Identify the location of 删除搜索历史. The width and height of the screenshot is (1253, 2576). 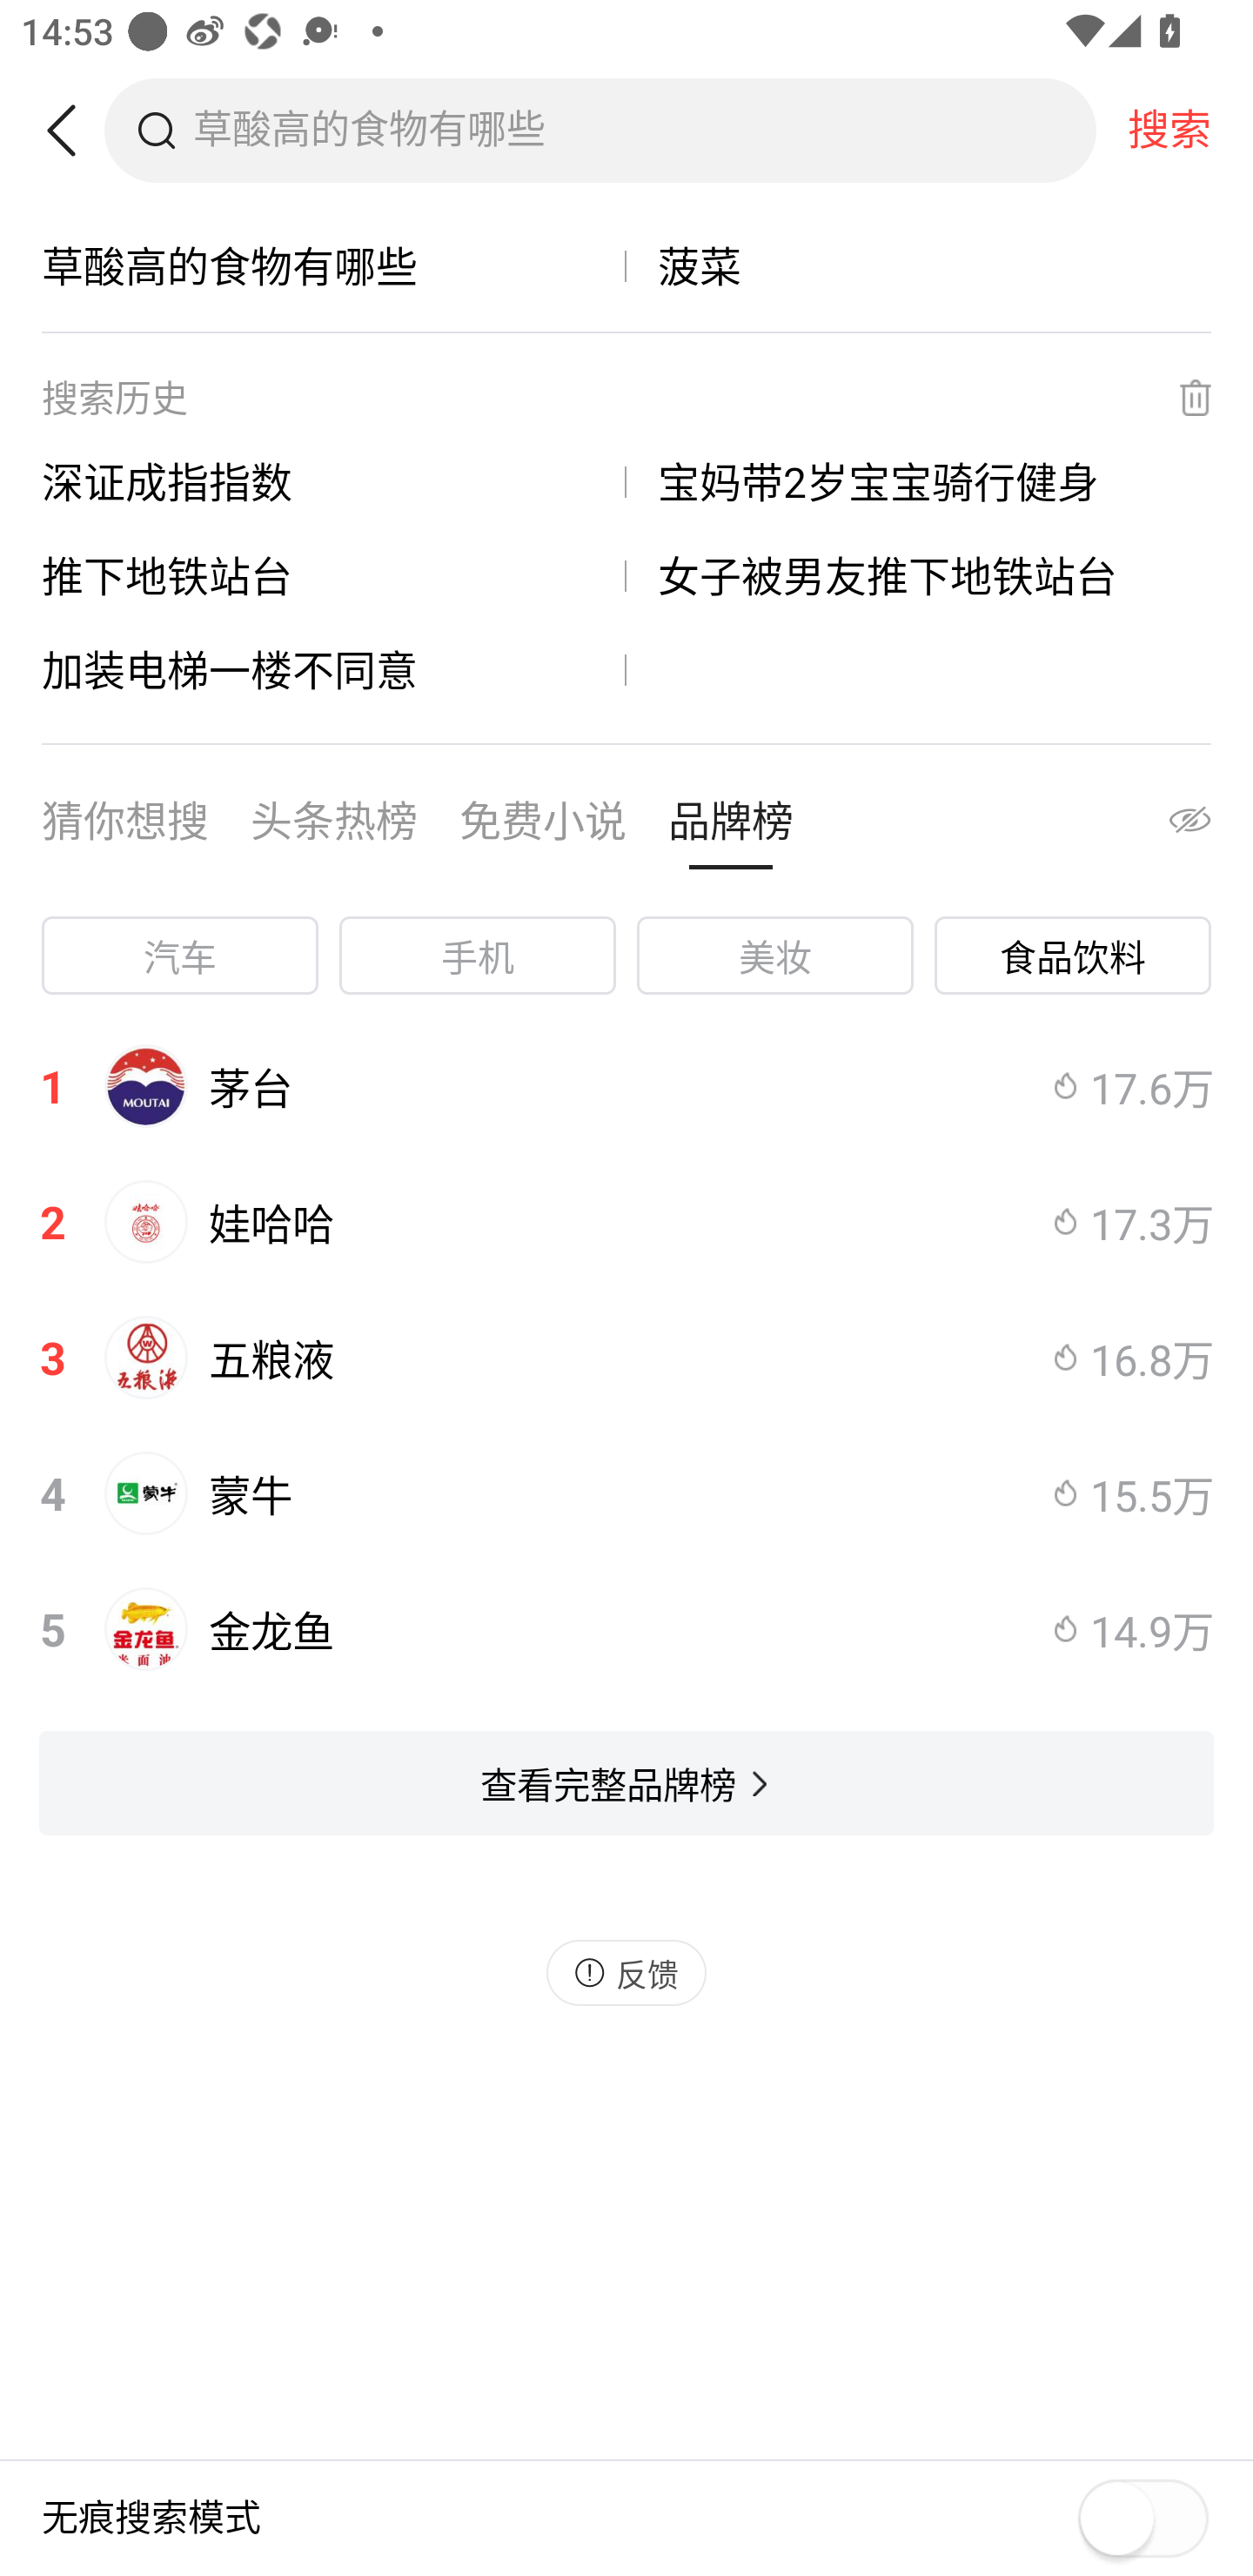
(1176, 398).